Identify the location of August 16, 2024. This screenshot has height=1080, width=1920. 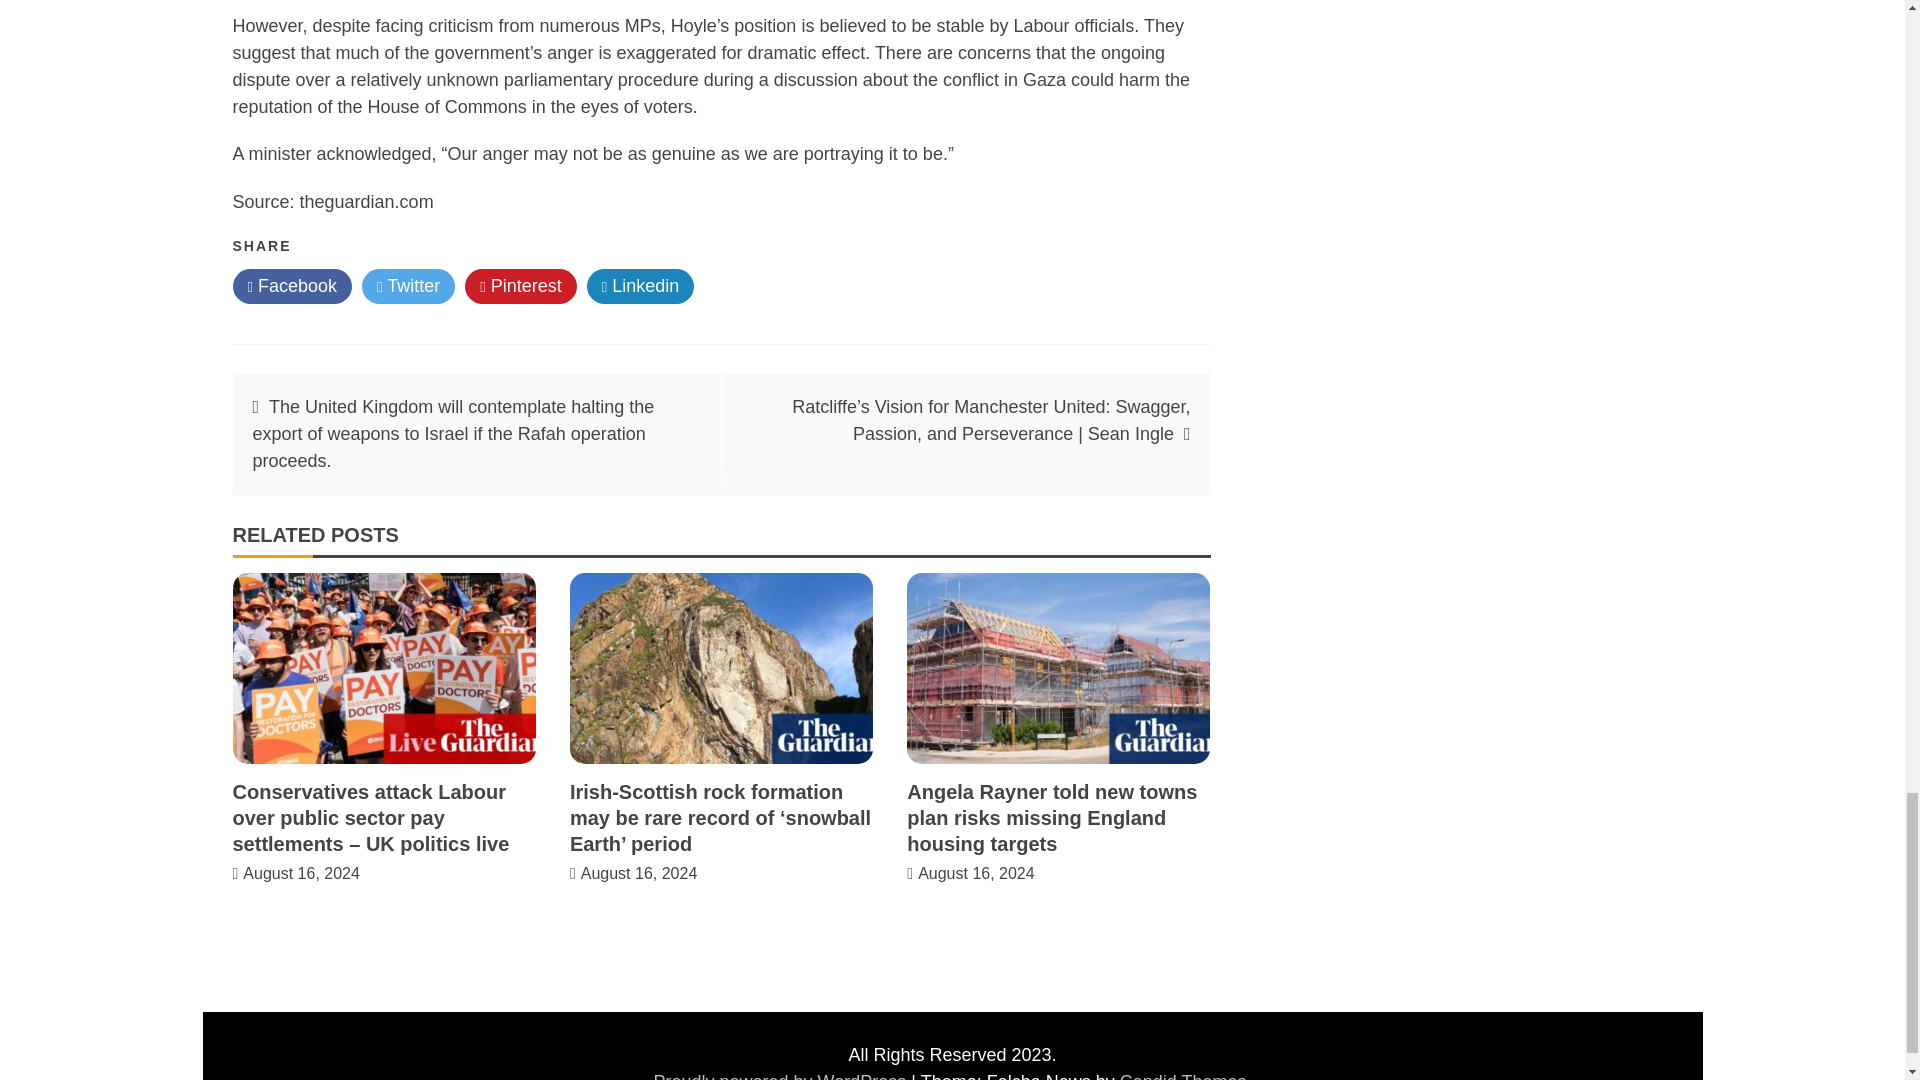
(640, 874).